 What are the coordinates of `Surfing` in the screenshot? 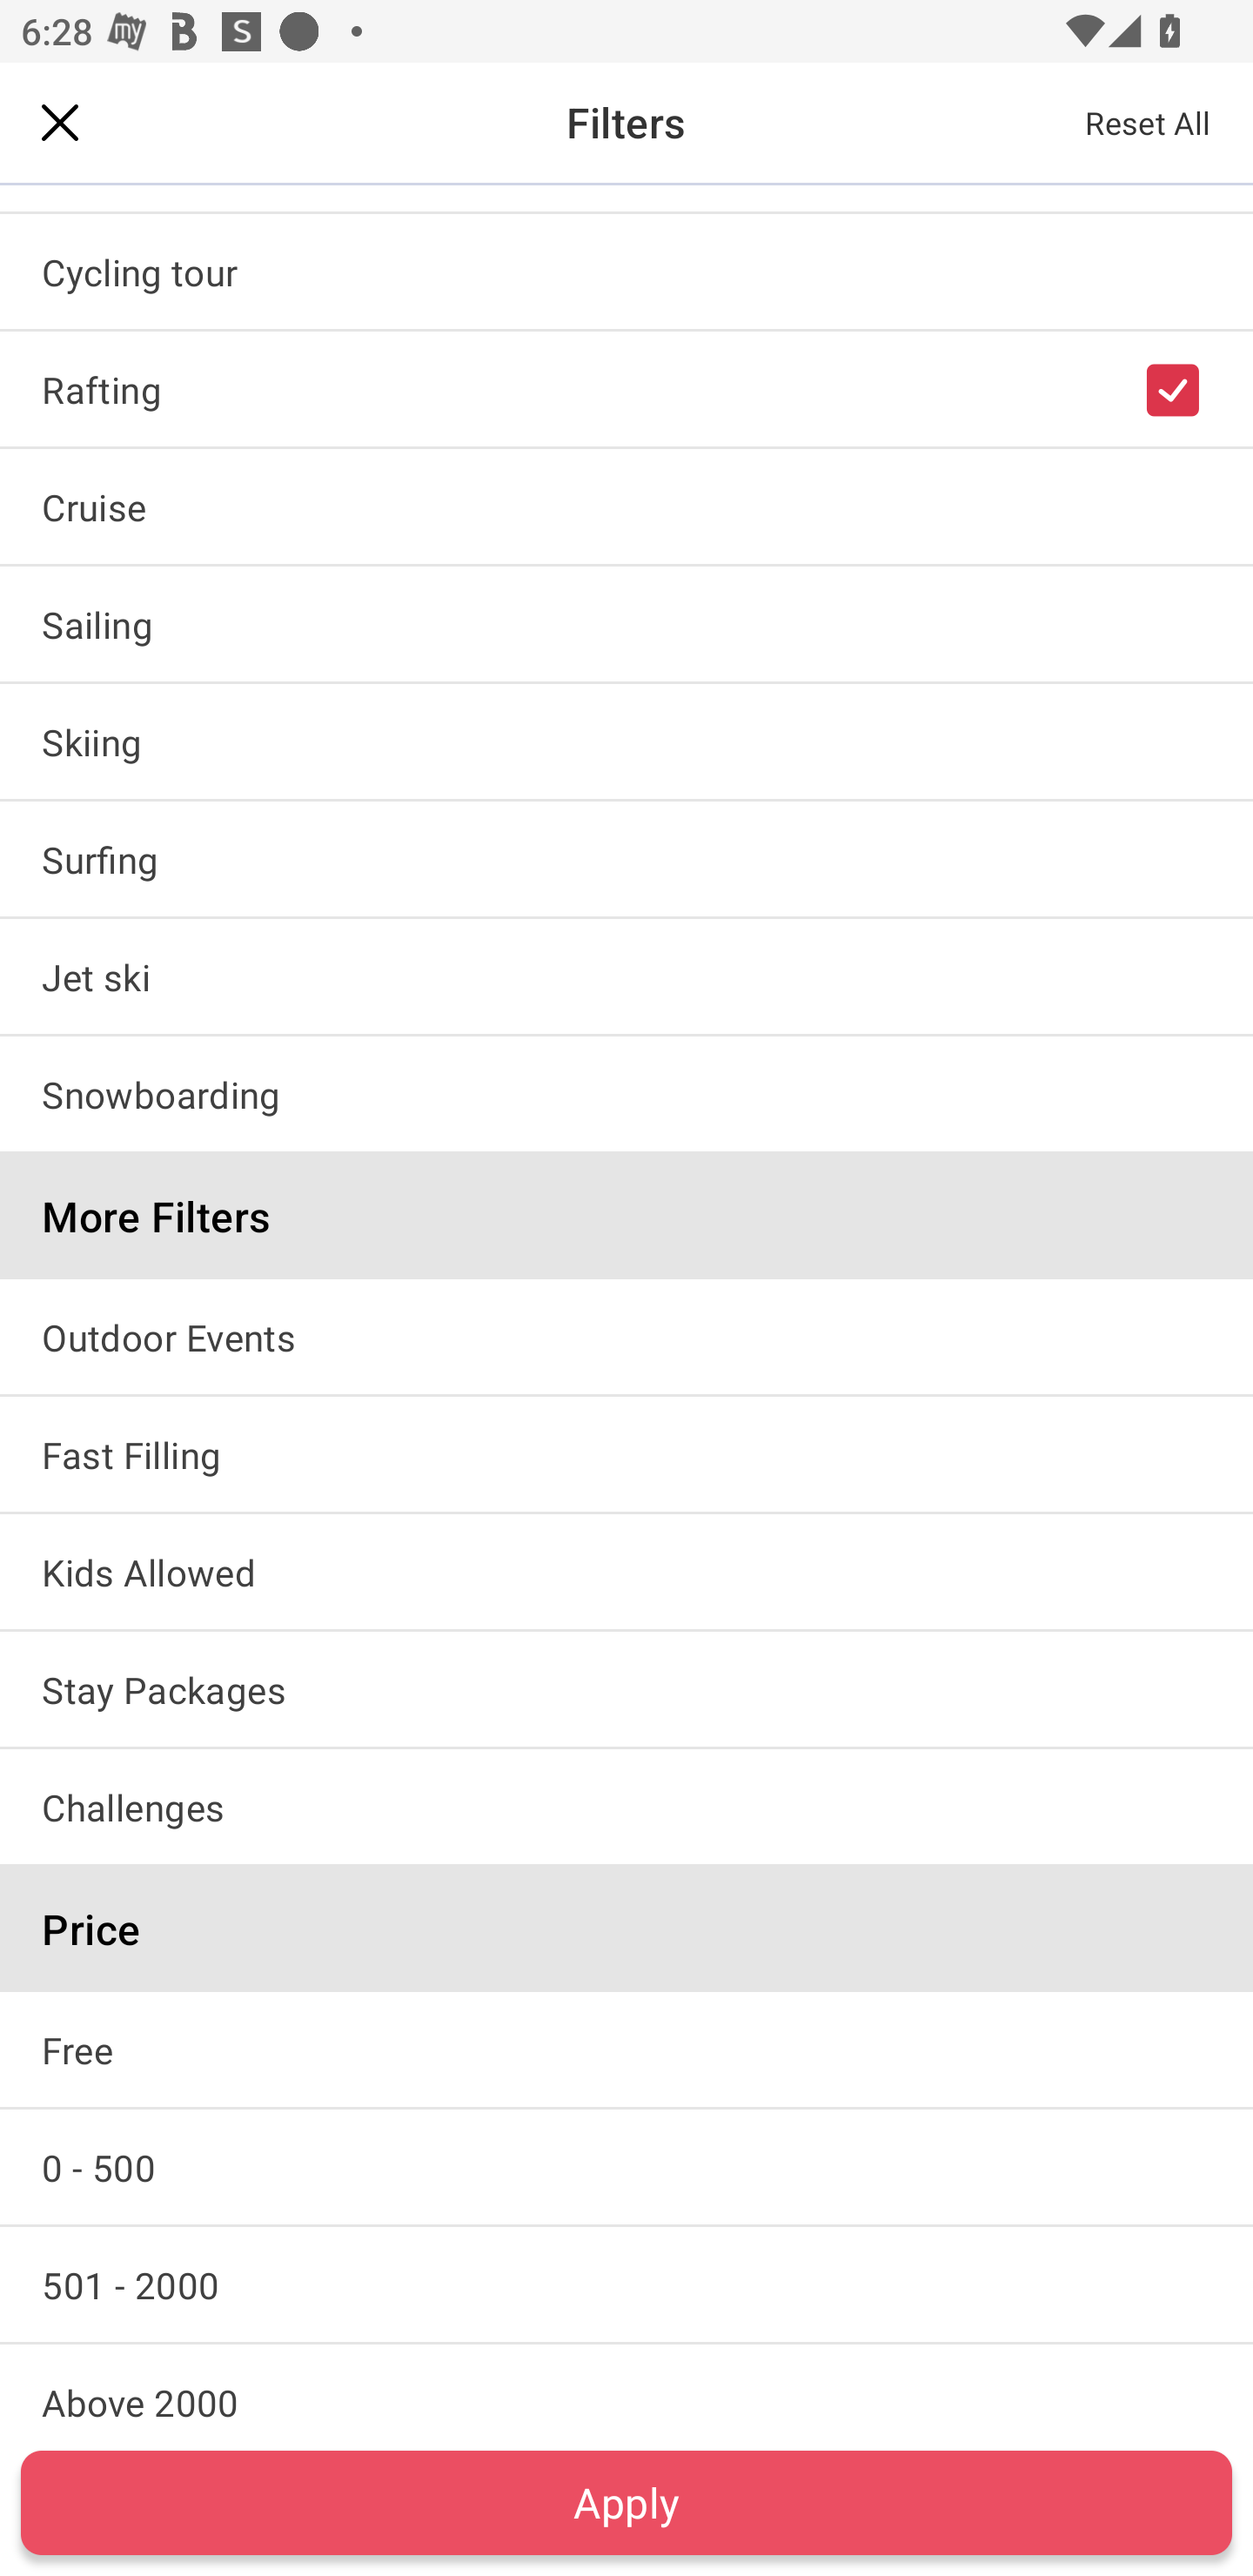 It's located at (626, 858).